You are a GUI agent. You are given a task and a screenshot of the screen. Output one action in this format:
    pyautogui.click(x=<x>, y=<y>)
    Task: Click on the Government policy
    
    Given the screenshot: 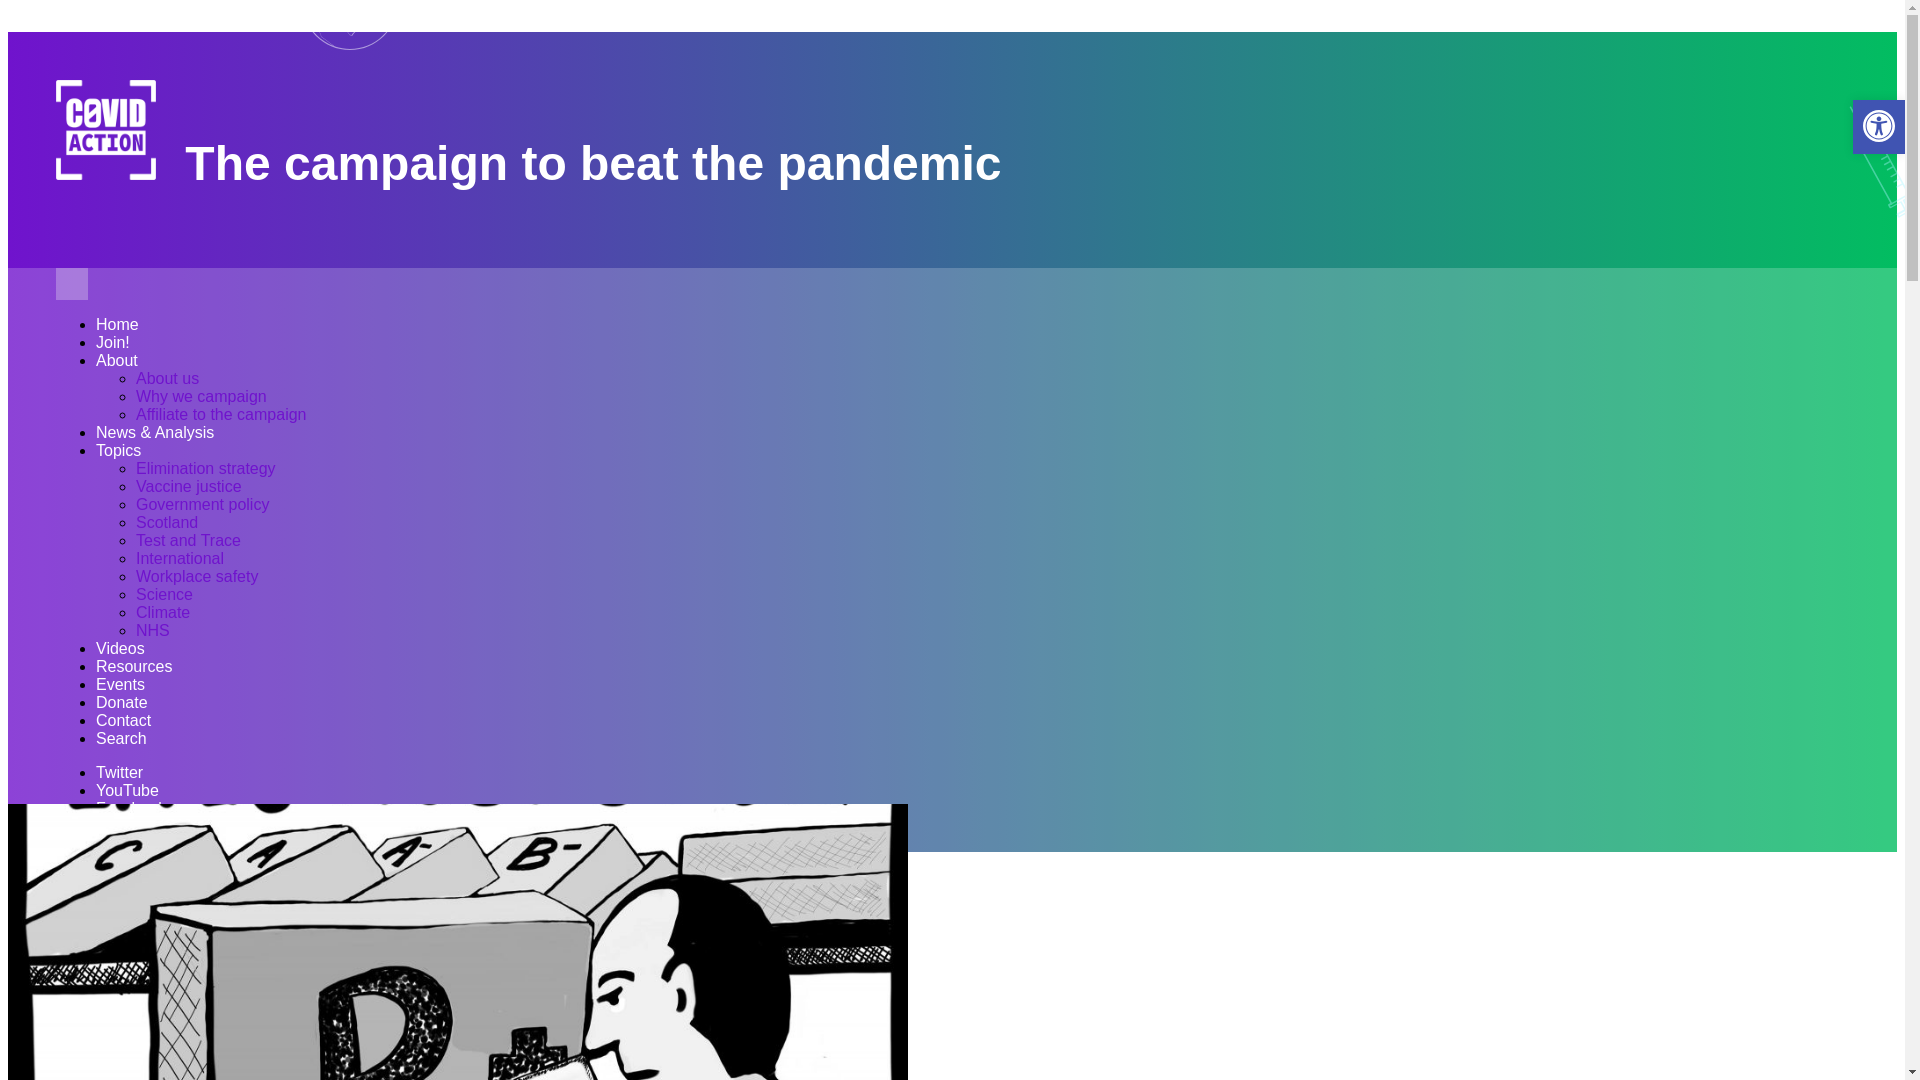 What is the action you would take?
    pyautogui.click(x=202, y=505)
    